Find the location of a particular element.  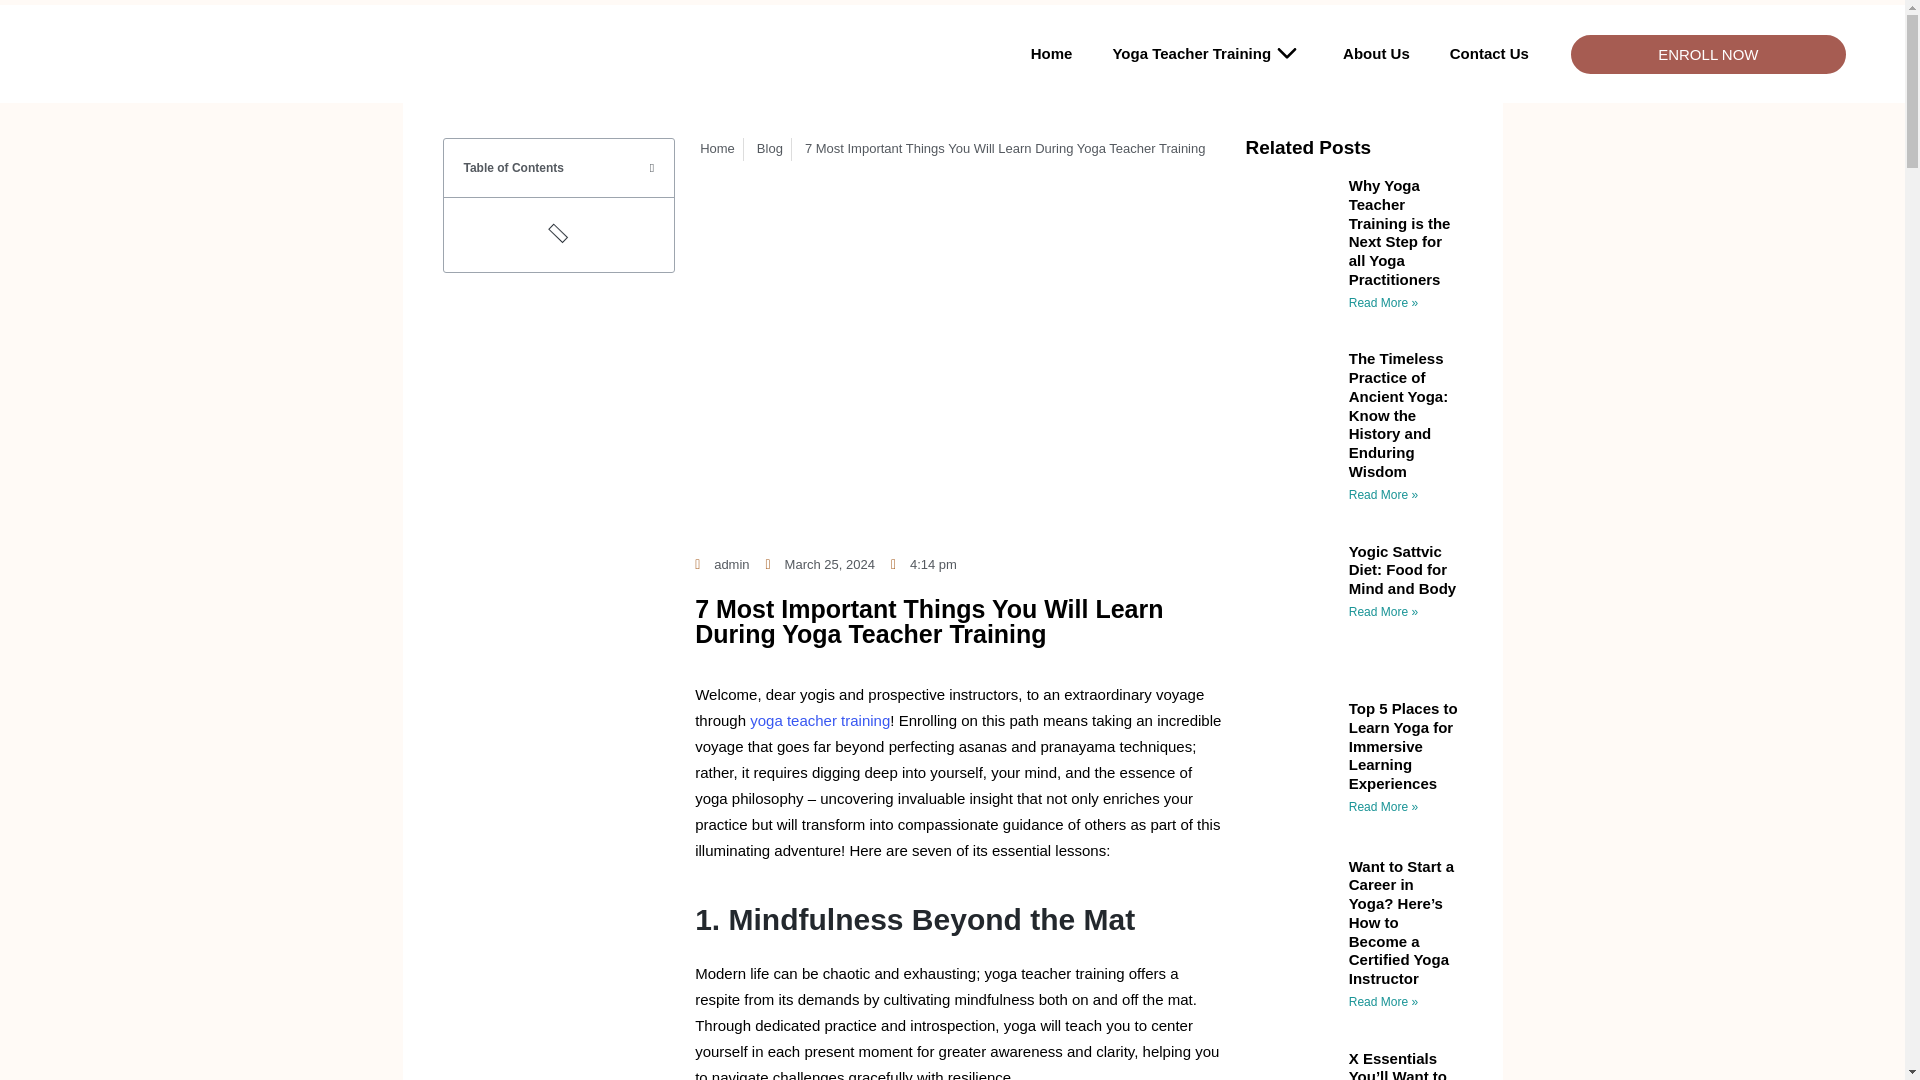

Yoga Teacher Training is located at coordinates (1207, 54).